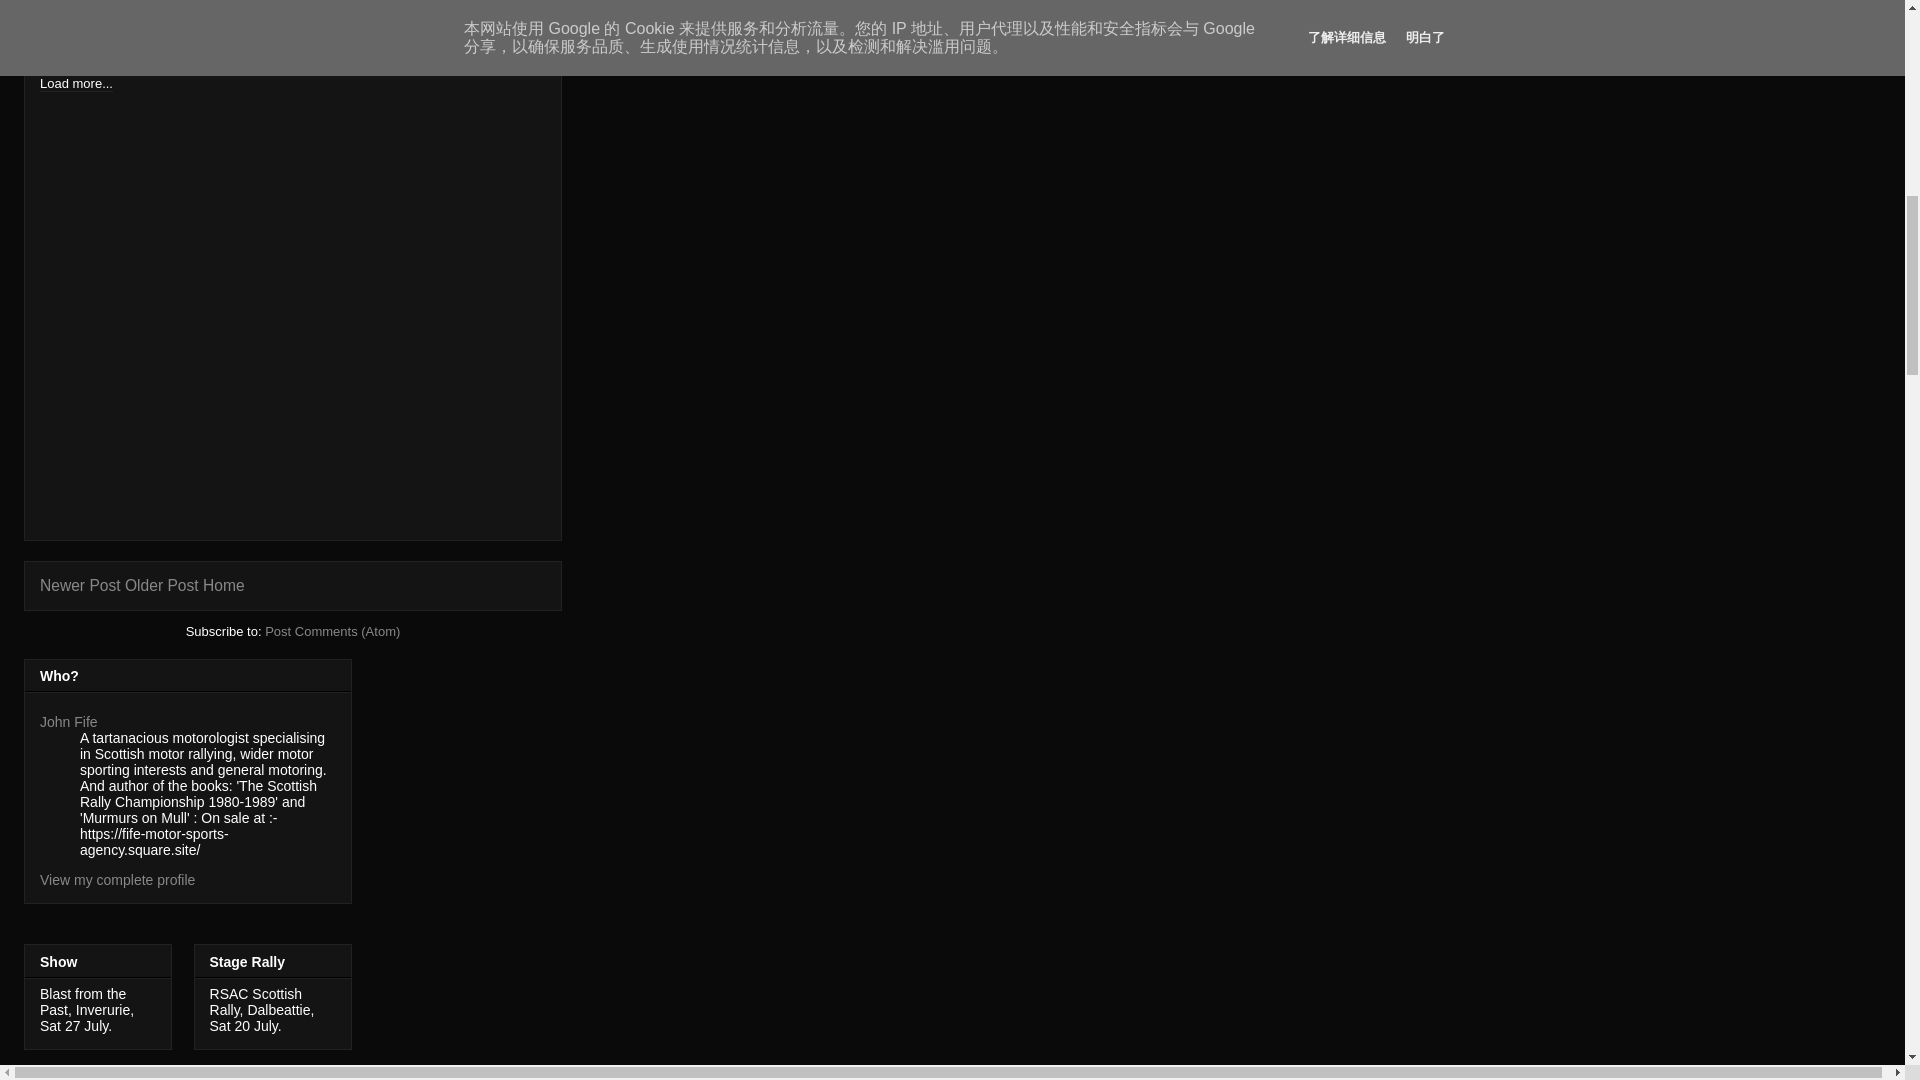 Image resolution: width=1920 pixels, height=1080 pixels. I want to click on View my complete profile, so click(118, 879).